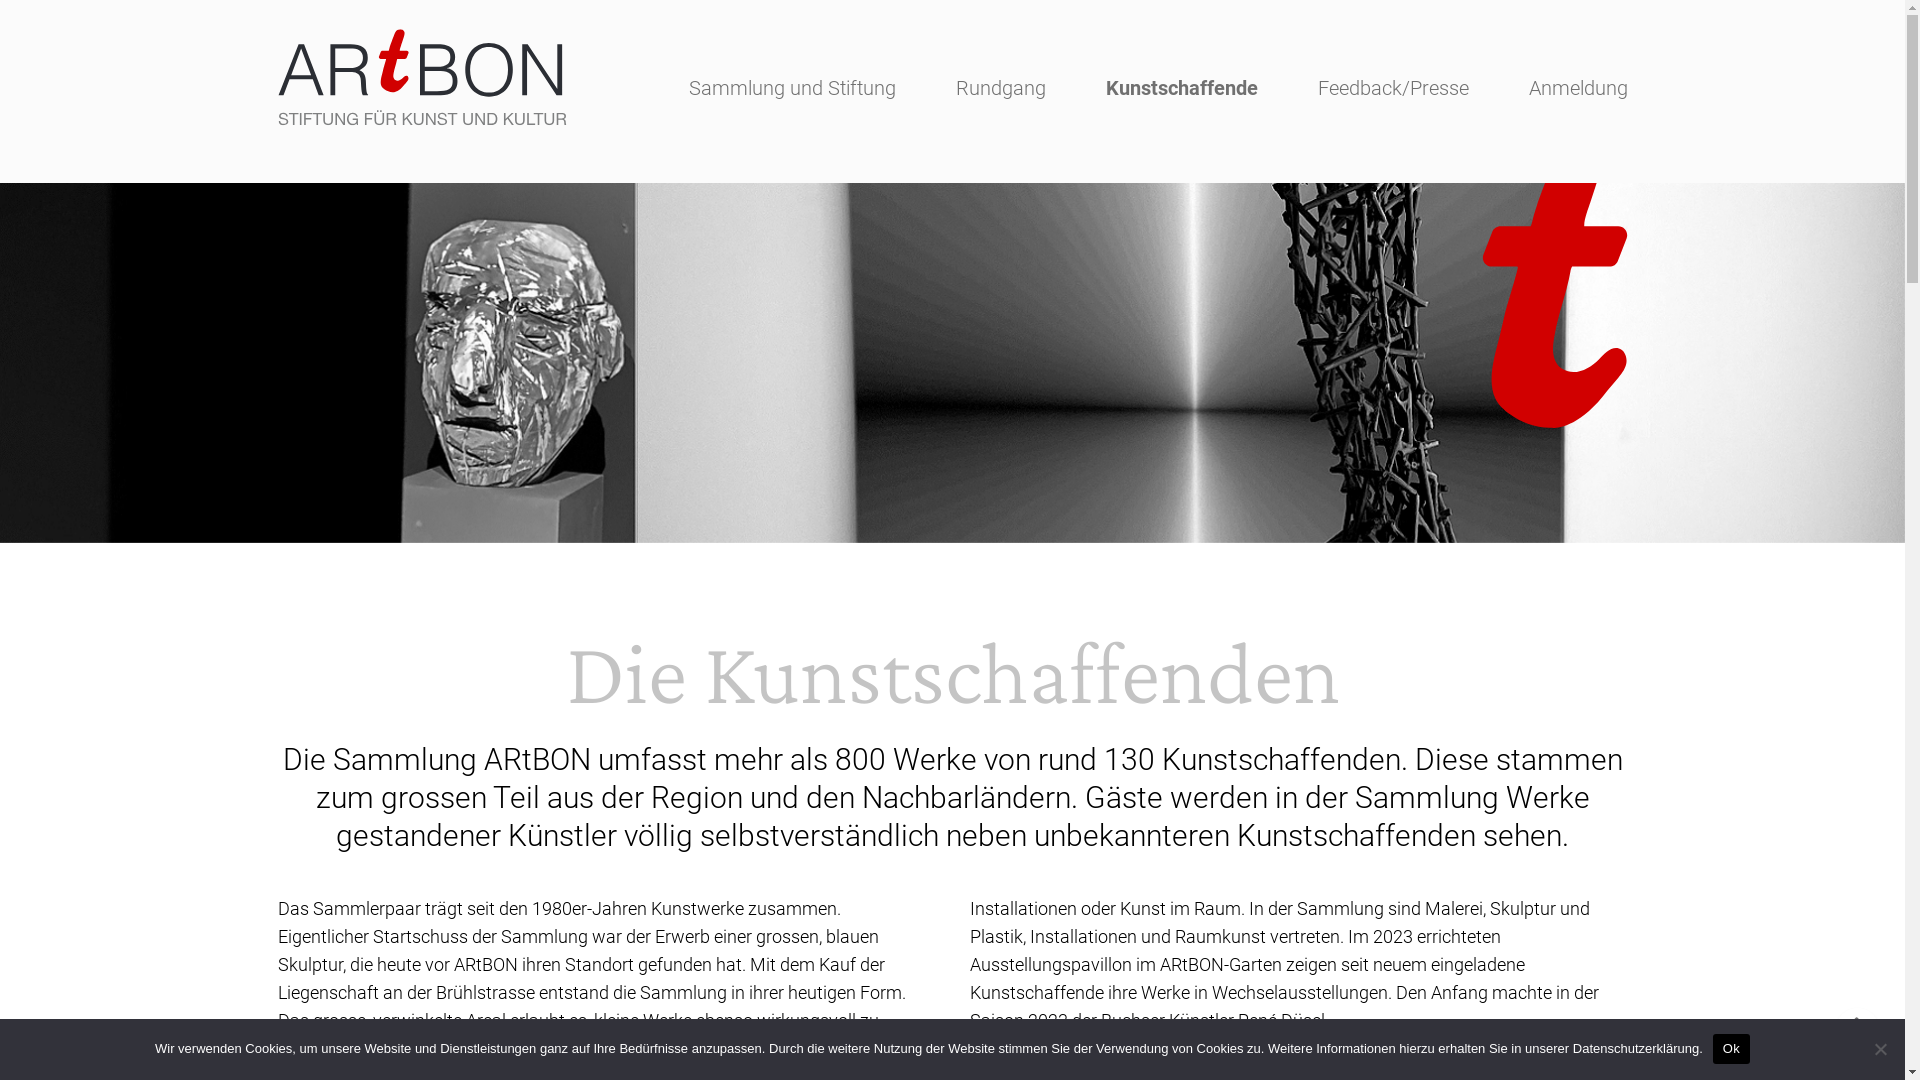 The image size is (1920, 1080). Describe the element at coordinates (1394, 88) in the screenshot. I see `Feedback/Presse` at that location.